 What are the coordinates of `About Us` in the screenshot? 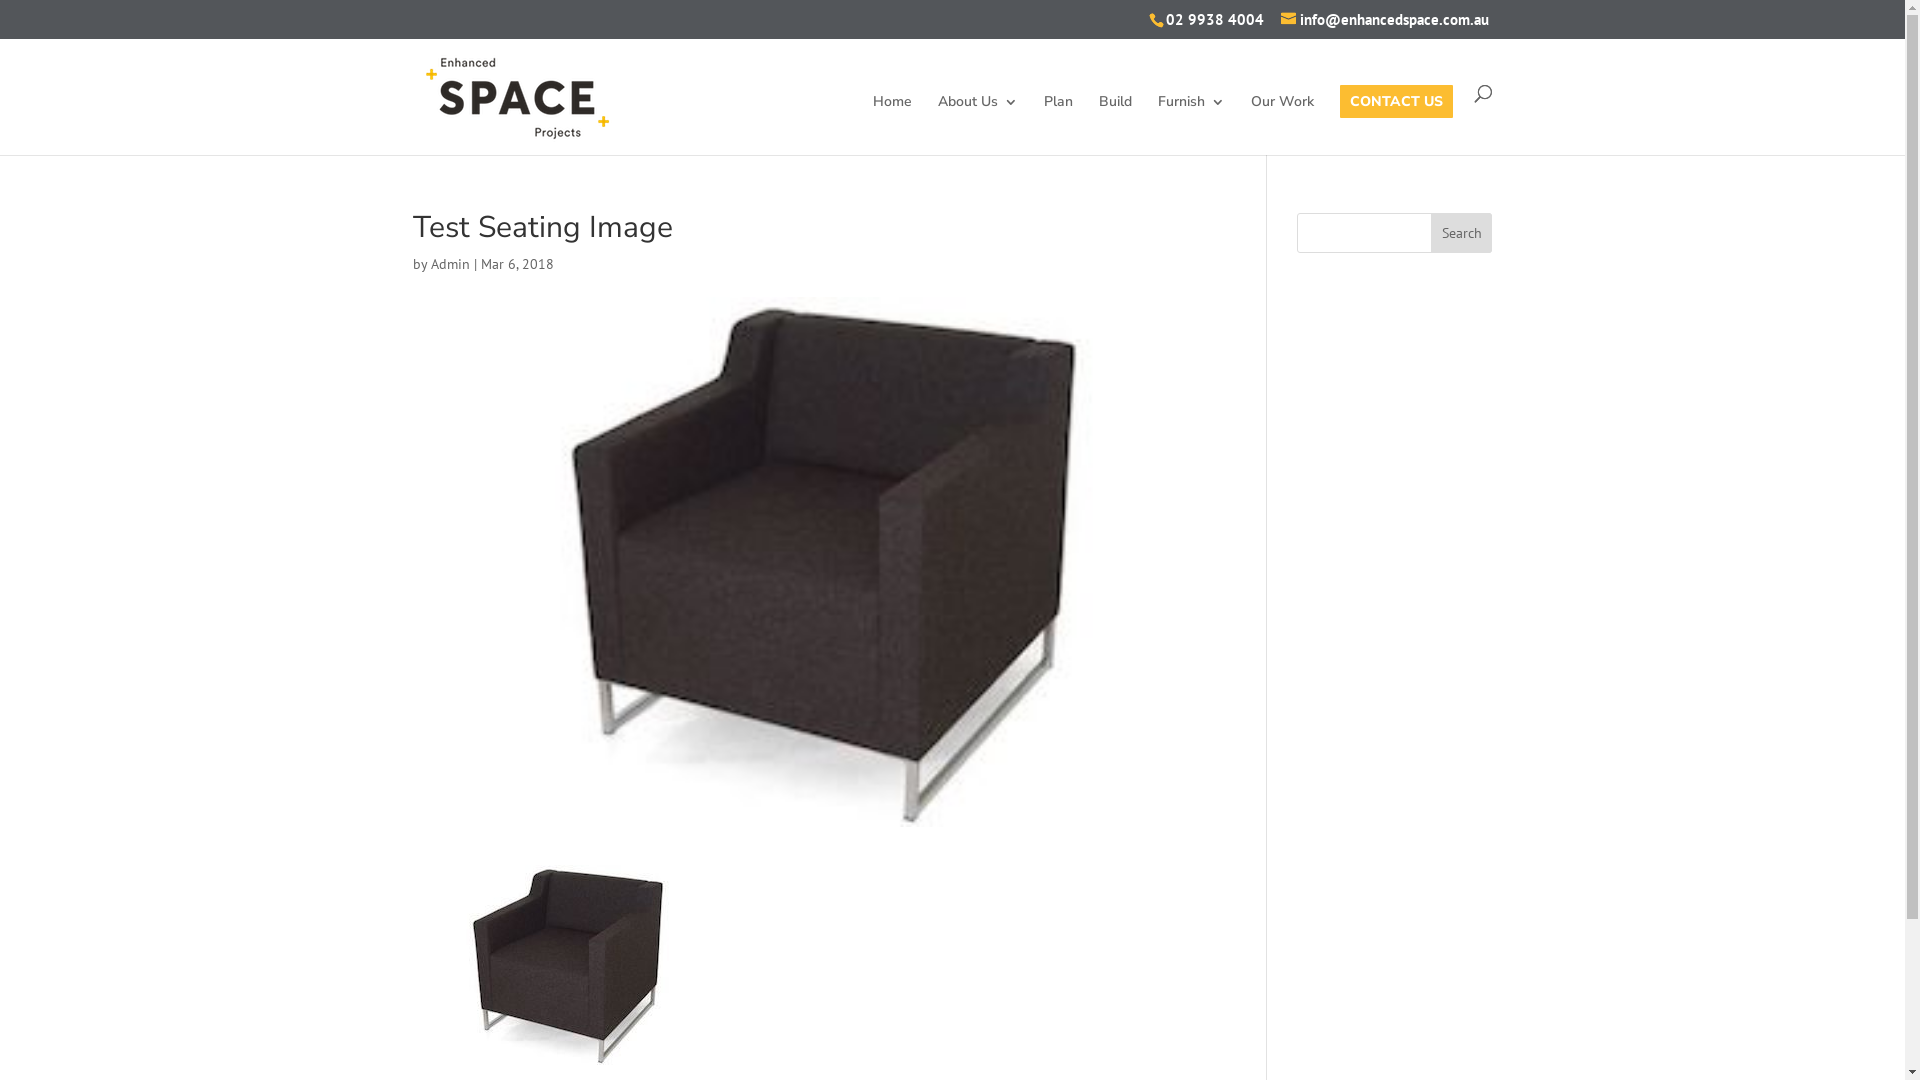 It's located at (978, 124).